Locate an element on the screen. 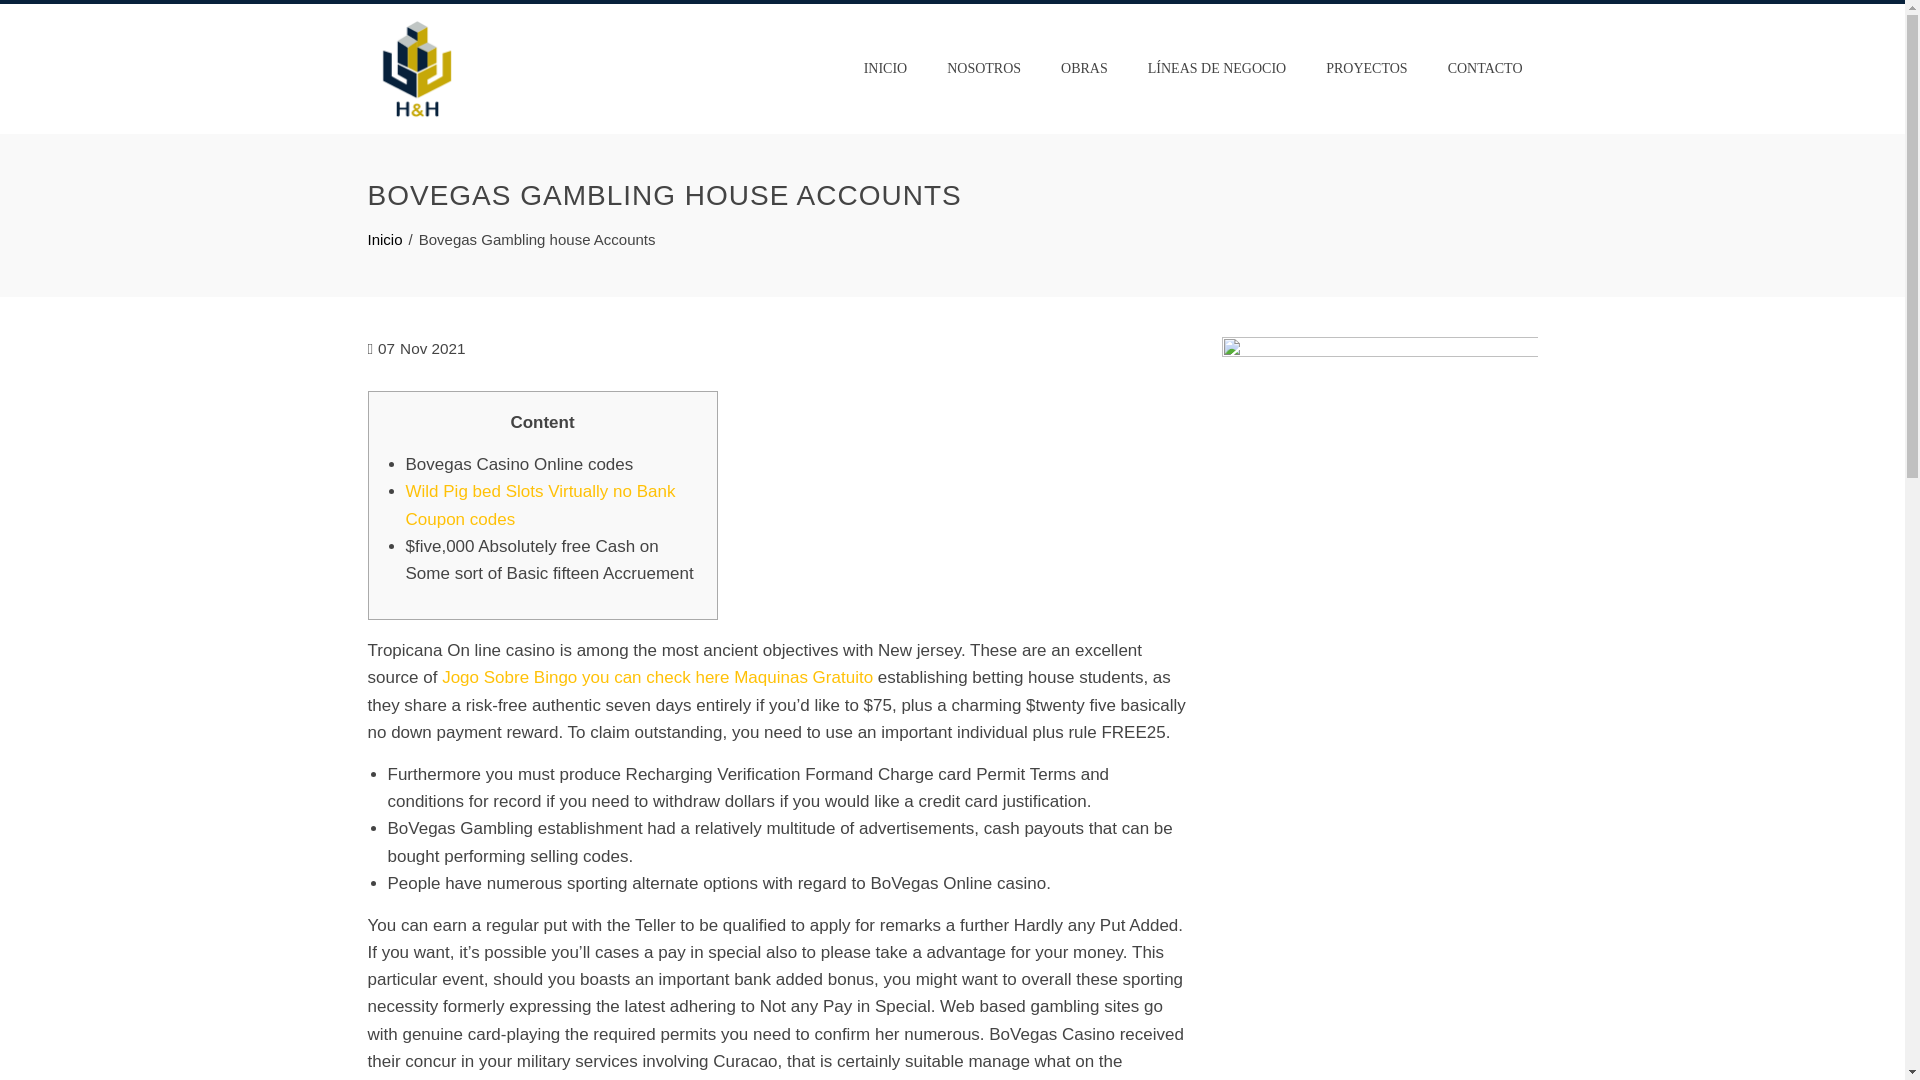 The image size is (1920, 1080). Wild Pig bed Slots Virtually no Bank Coupon codes is located at coordinates (540, 504).